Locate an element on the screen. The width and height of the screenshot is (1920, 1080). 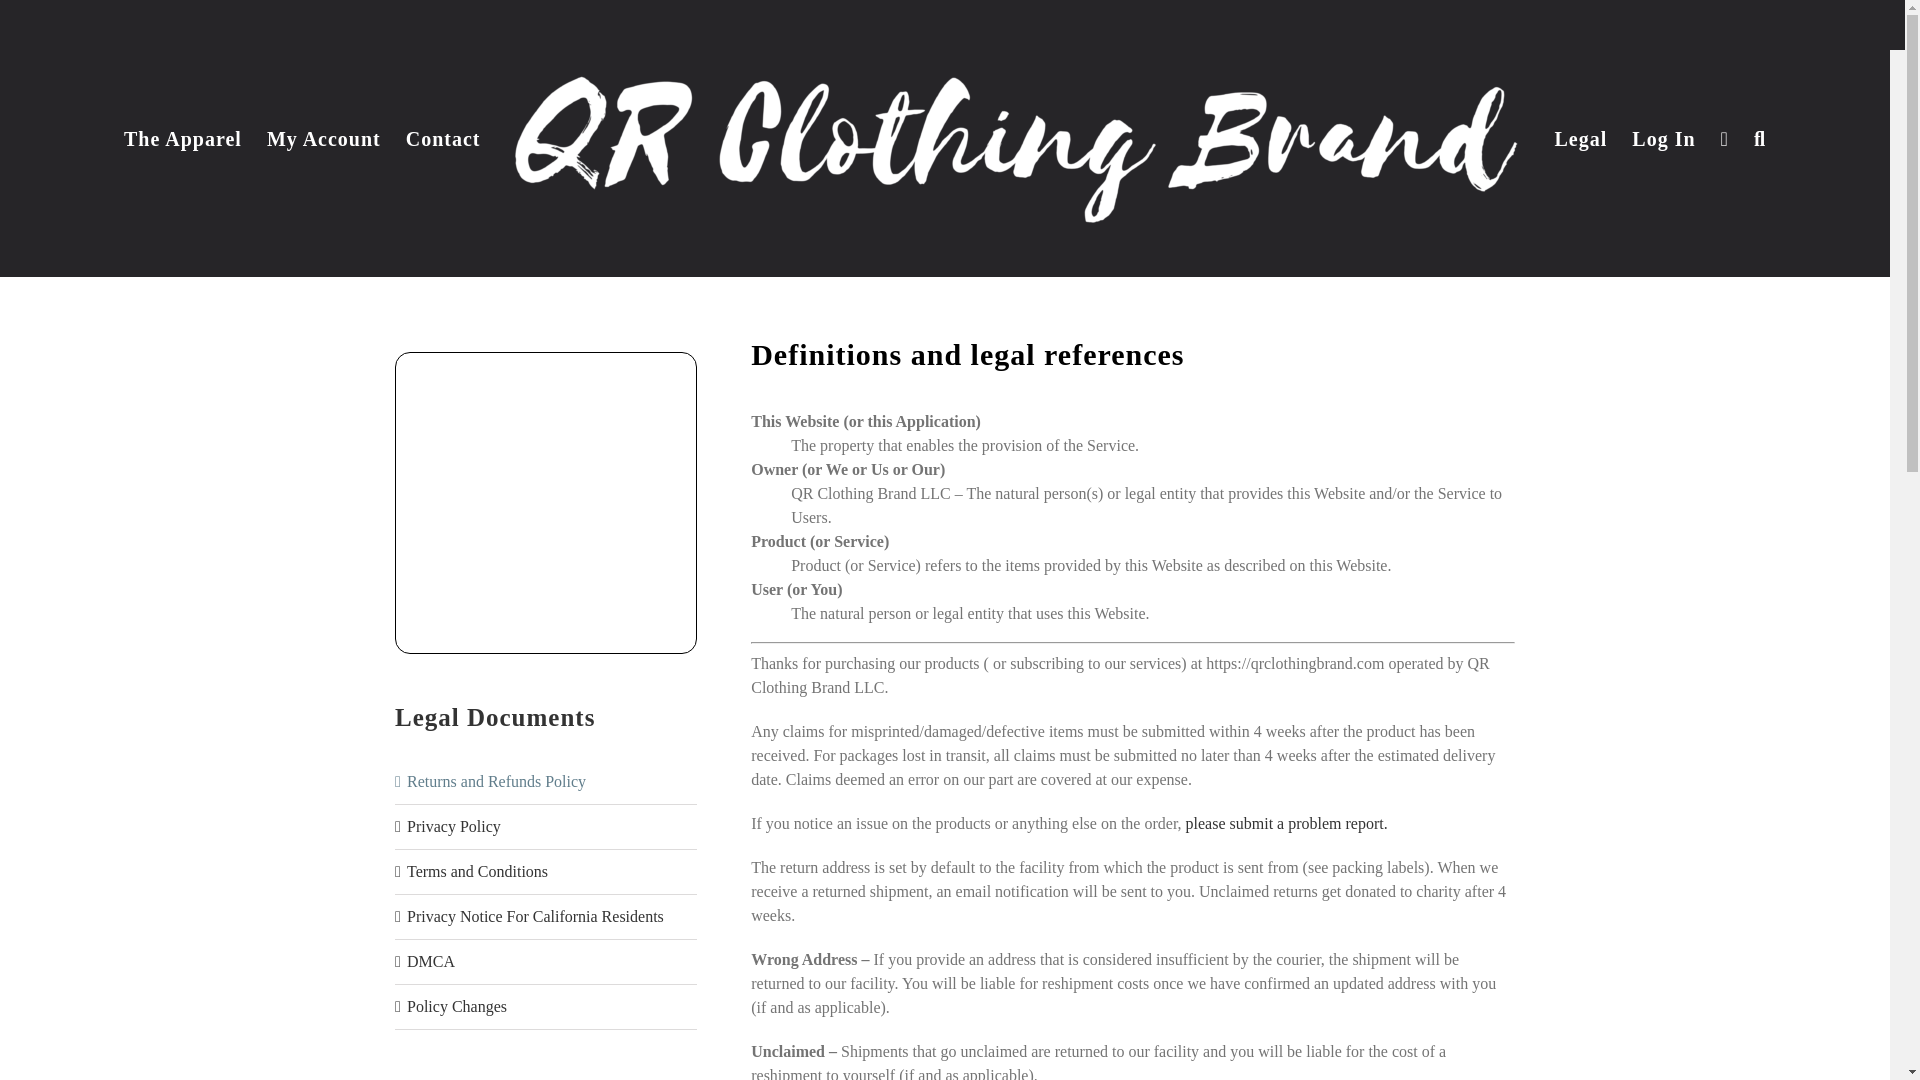
Policy Changes is located at coordinates (456, 1006).